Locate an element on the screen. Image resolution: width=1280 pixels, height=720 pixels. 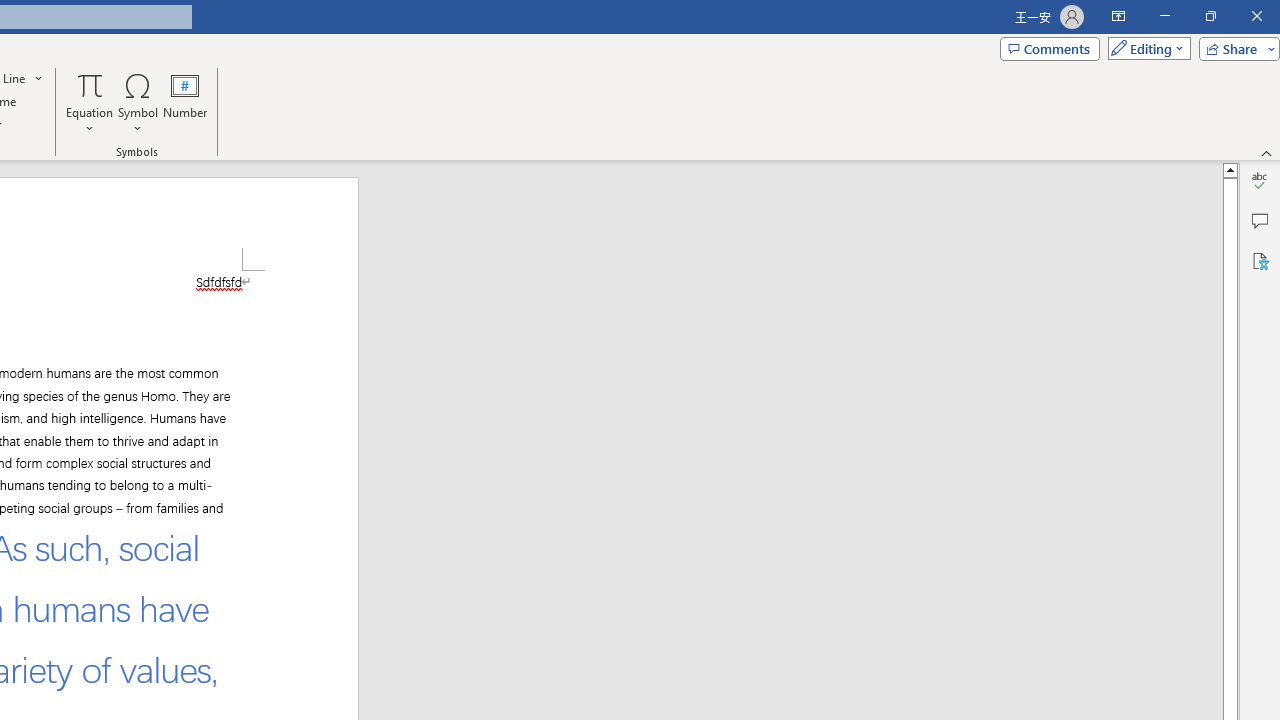
Symbol is located at coordinates (138, 102).